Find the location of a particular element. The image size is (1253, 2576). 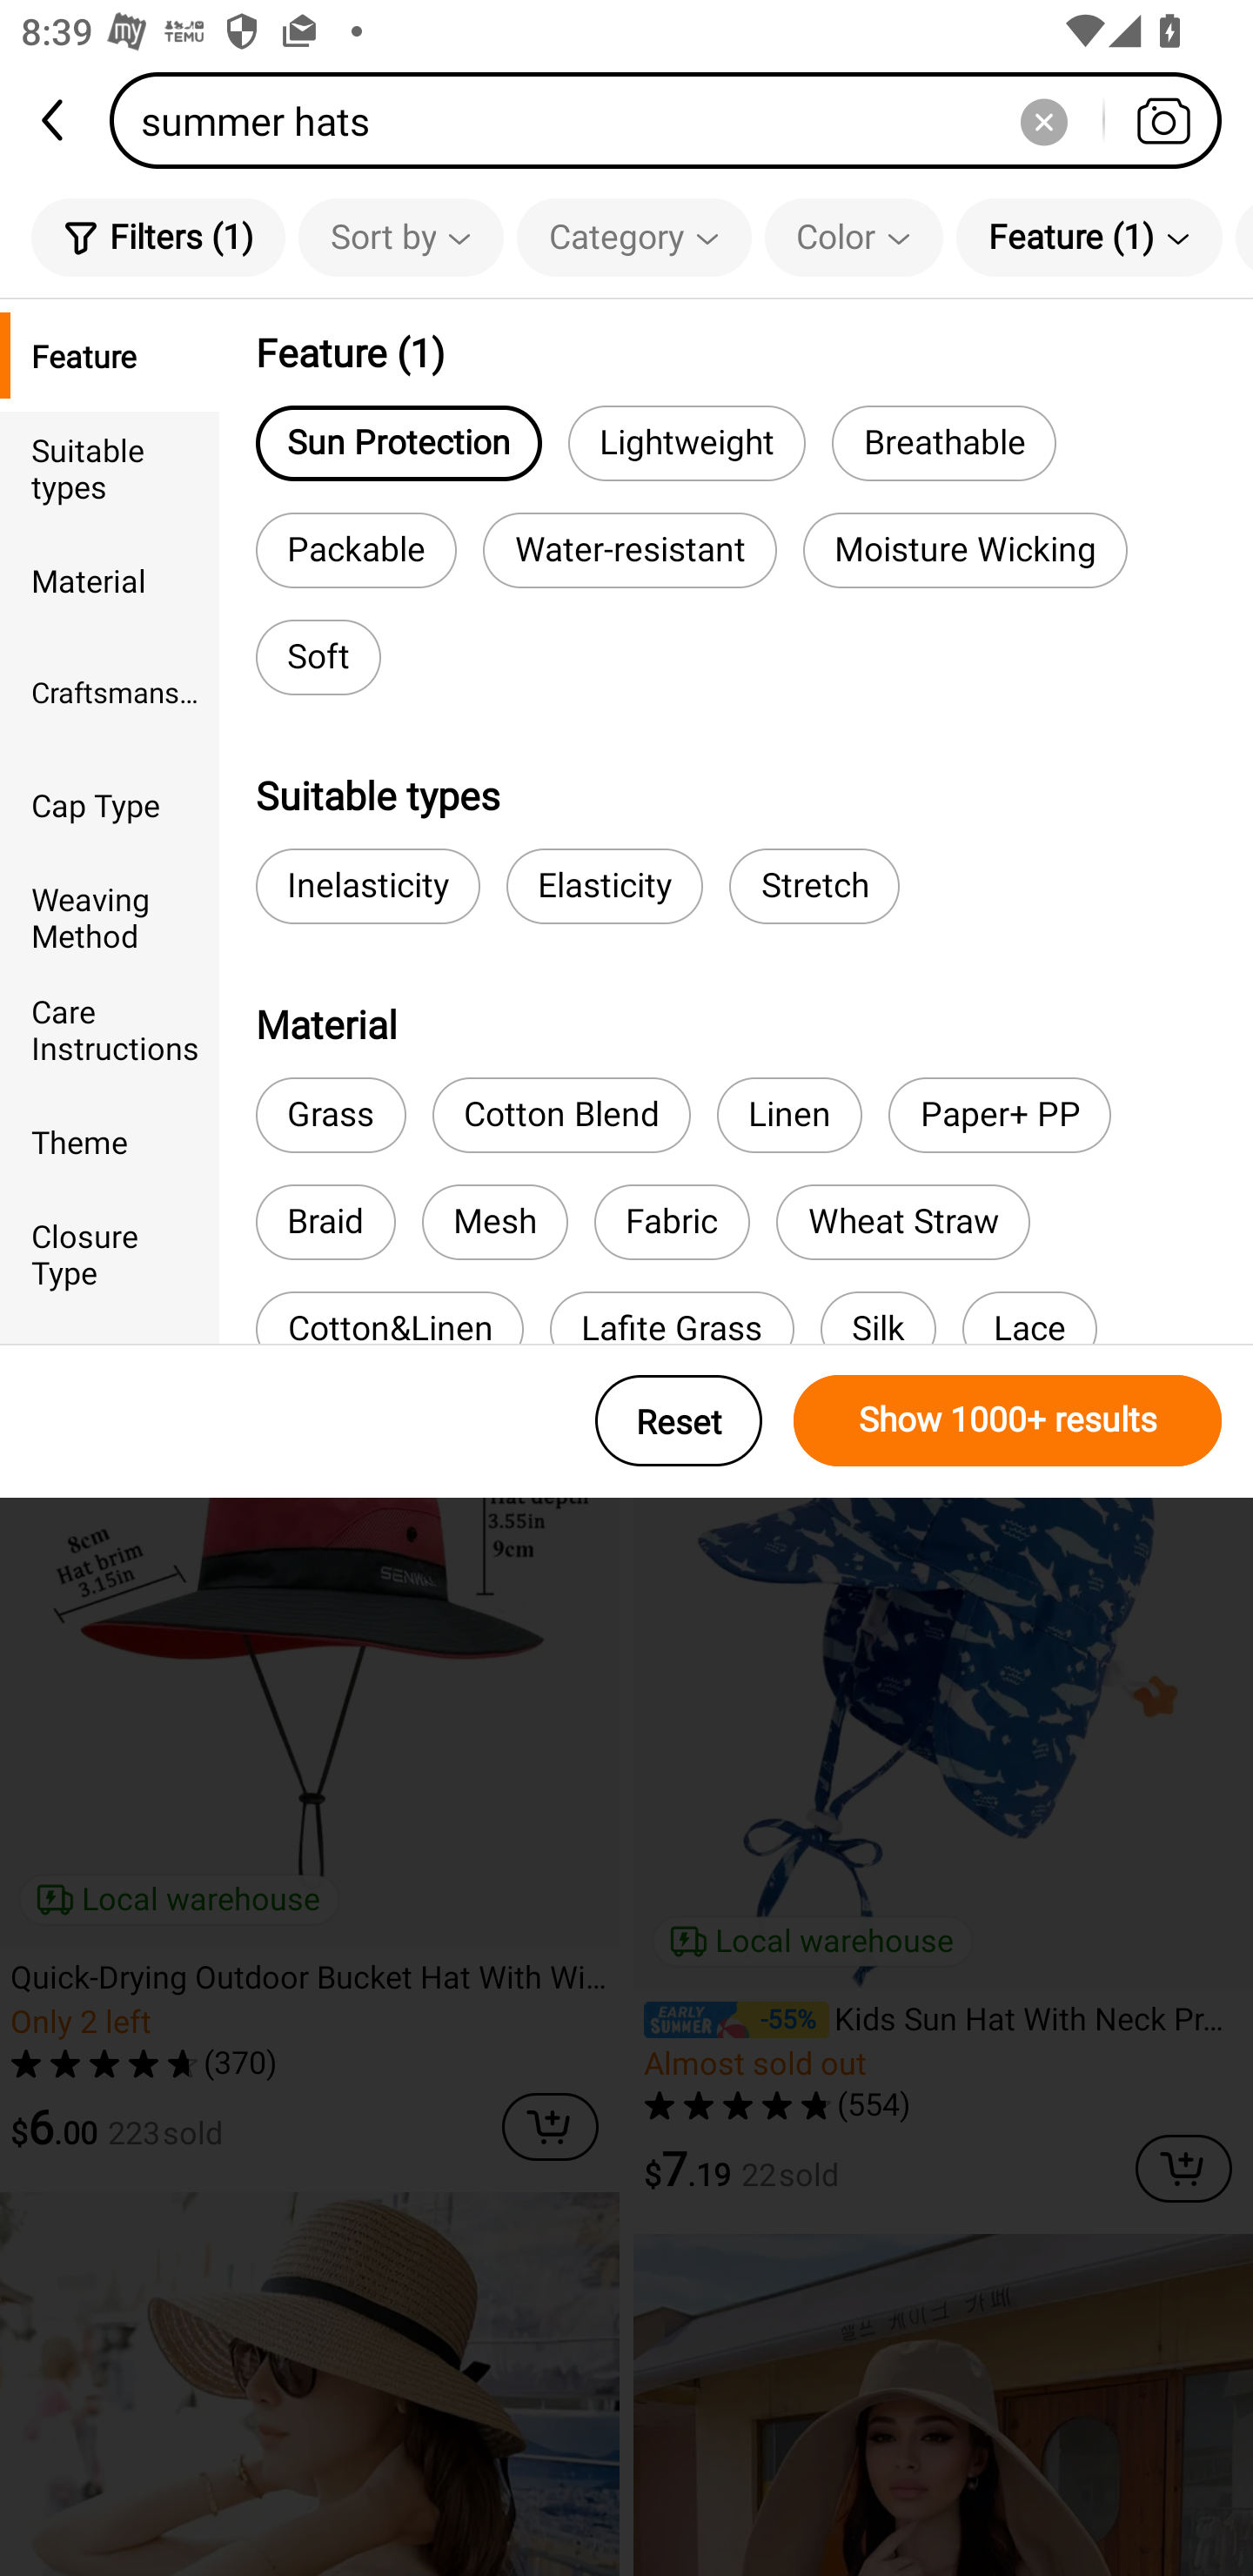

Breathable is located at coordinates (943, 442).